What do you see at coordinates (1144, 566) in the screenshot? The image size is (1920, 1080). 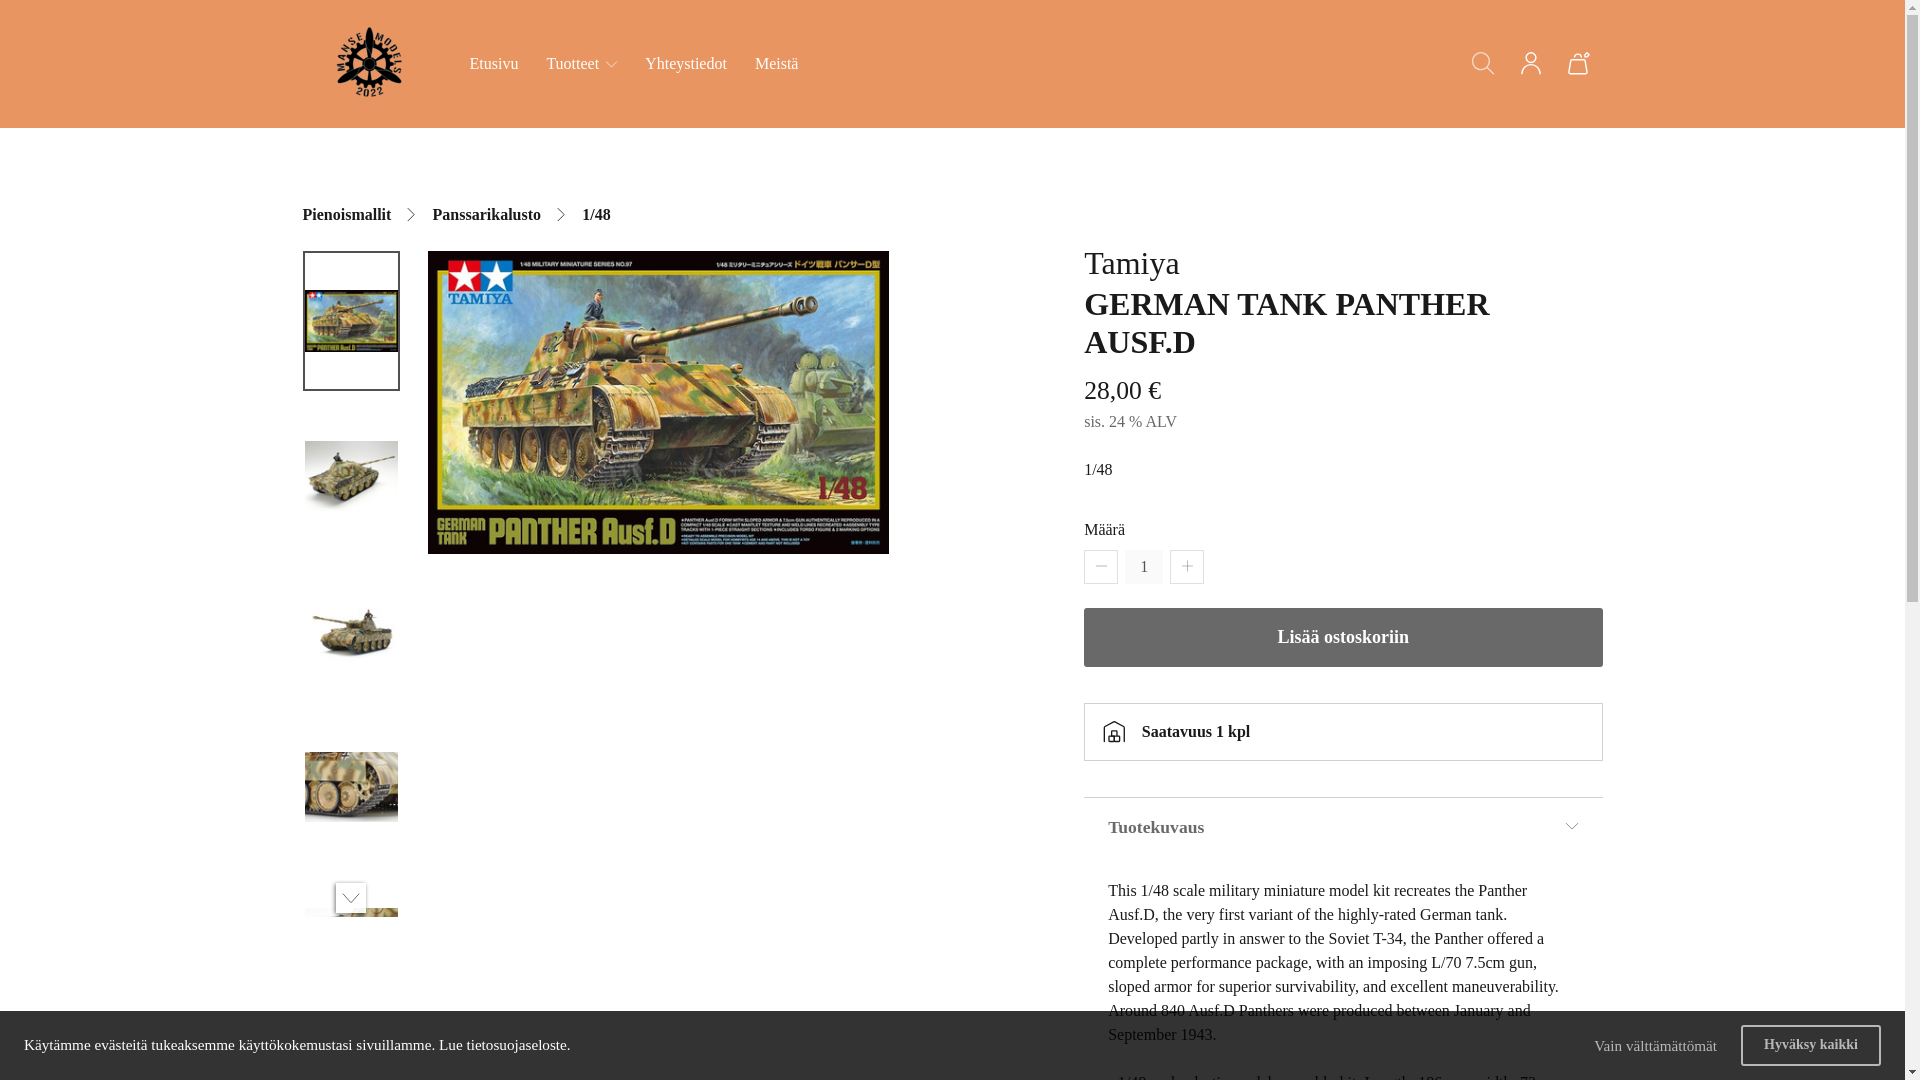 I see `1` at bounding box center [1144, 566].